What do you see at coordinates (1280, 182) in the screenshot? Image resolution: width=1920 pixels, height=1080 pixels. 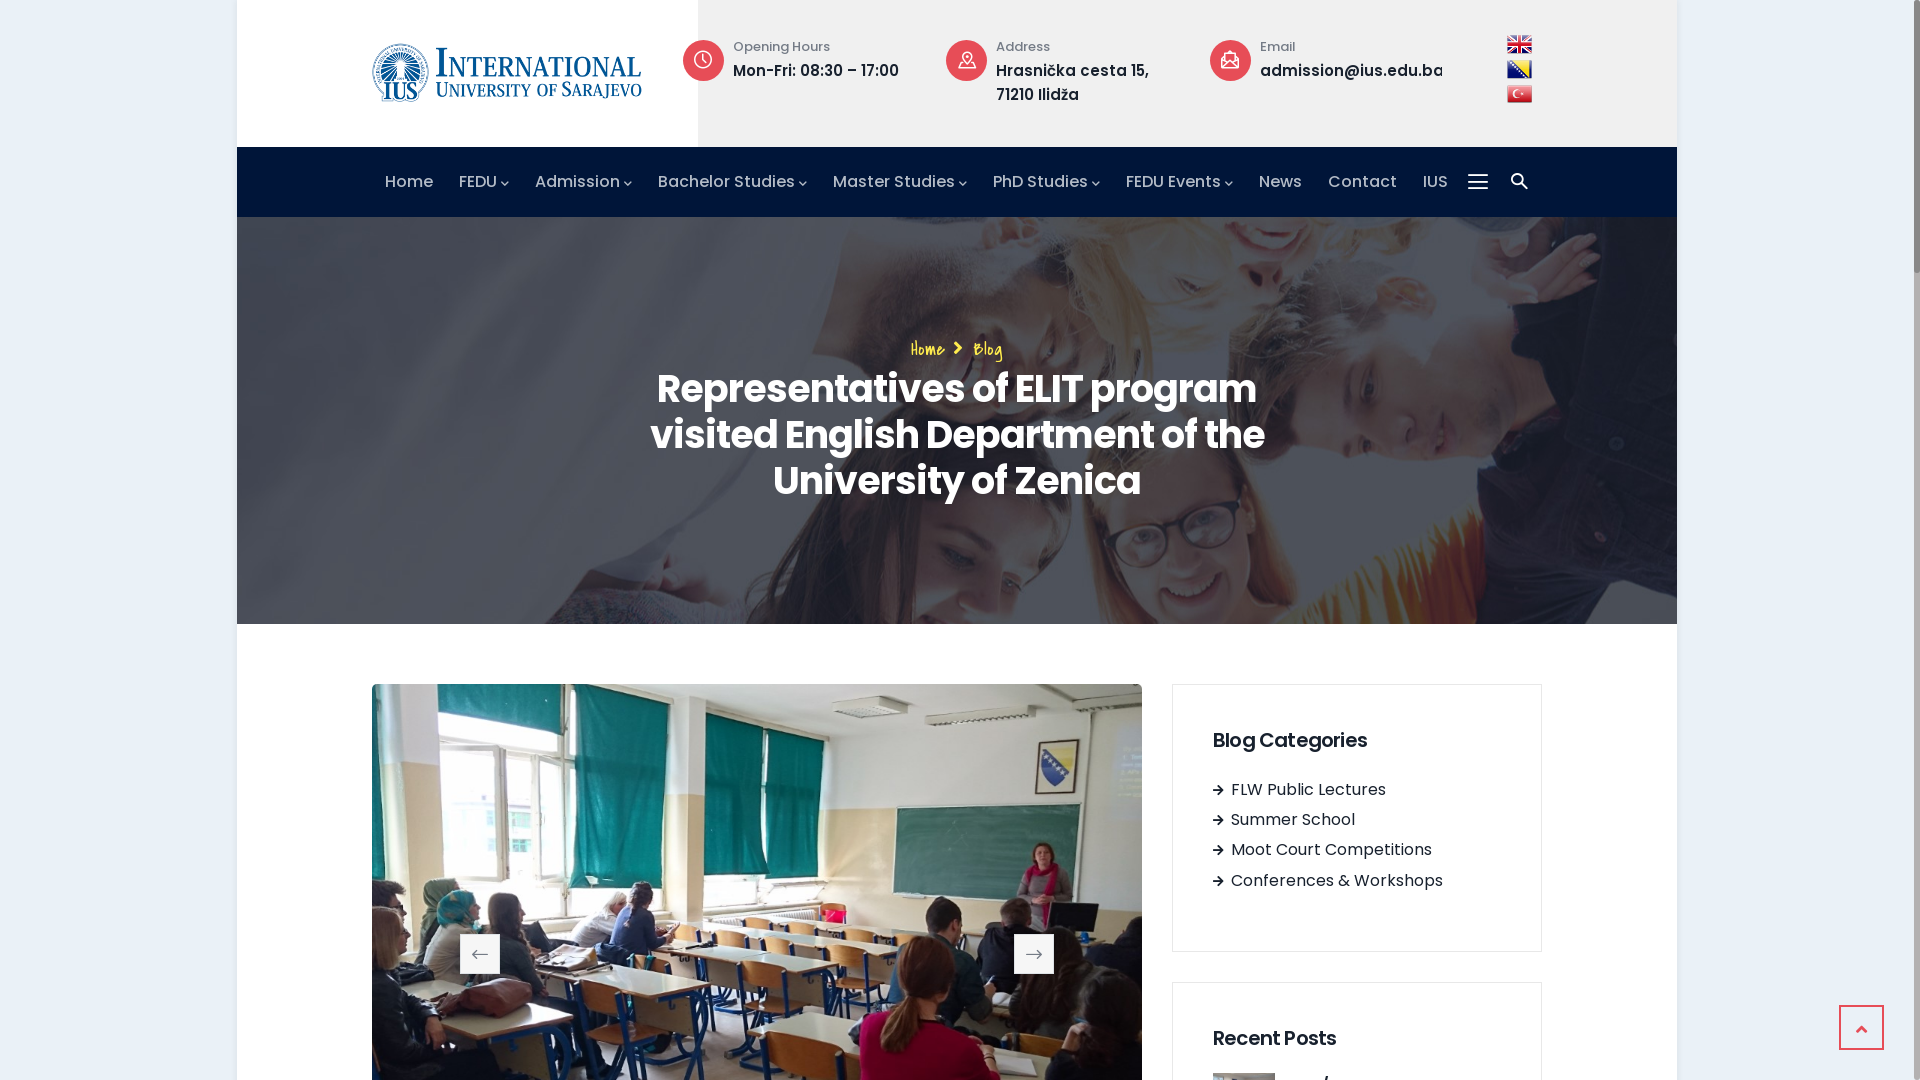 I see `News` at bounding box center [1280, 182].